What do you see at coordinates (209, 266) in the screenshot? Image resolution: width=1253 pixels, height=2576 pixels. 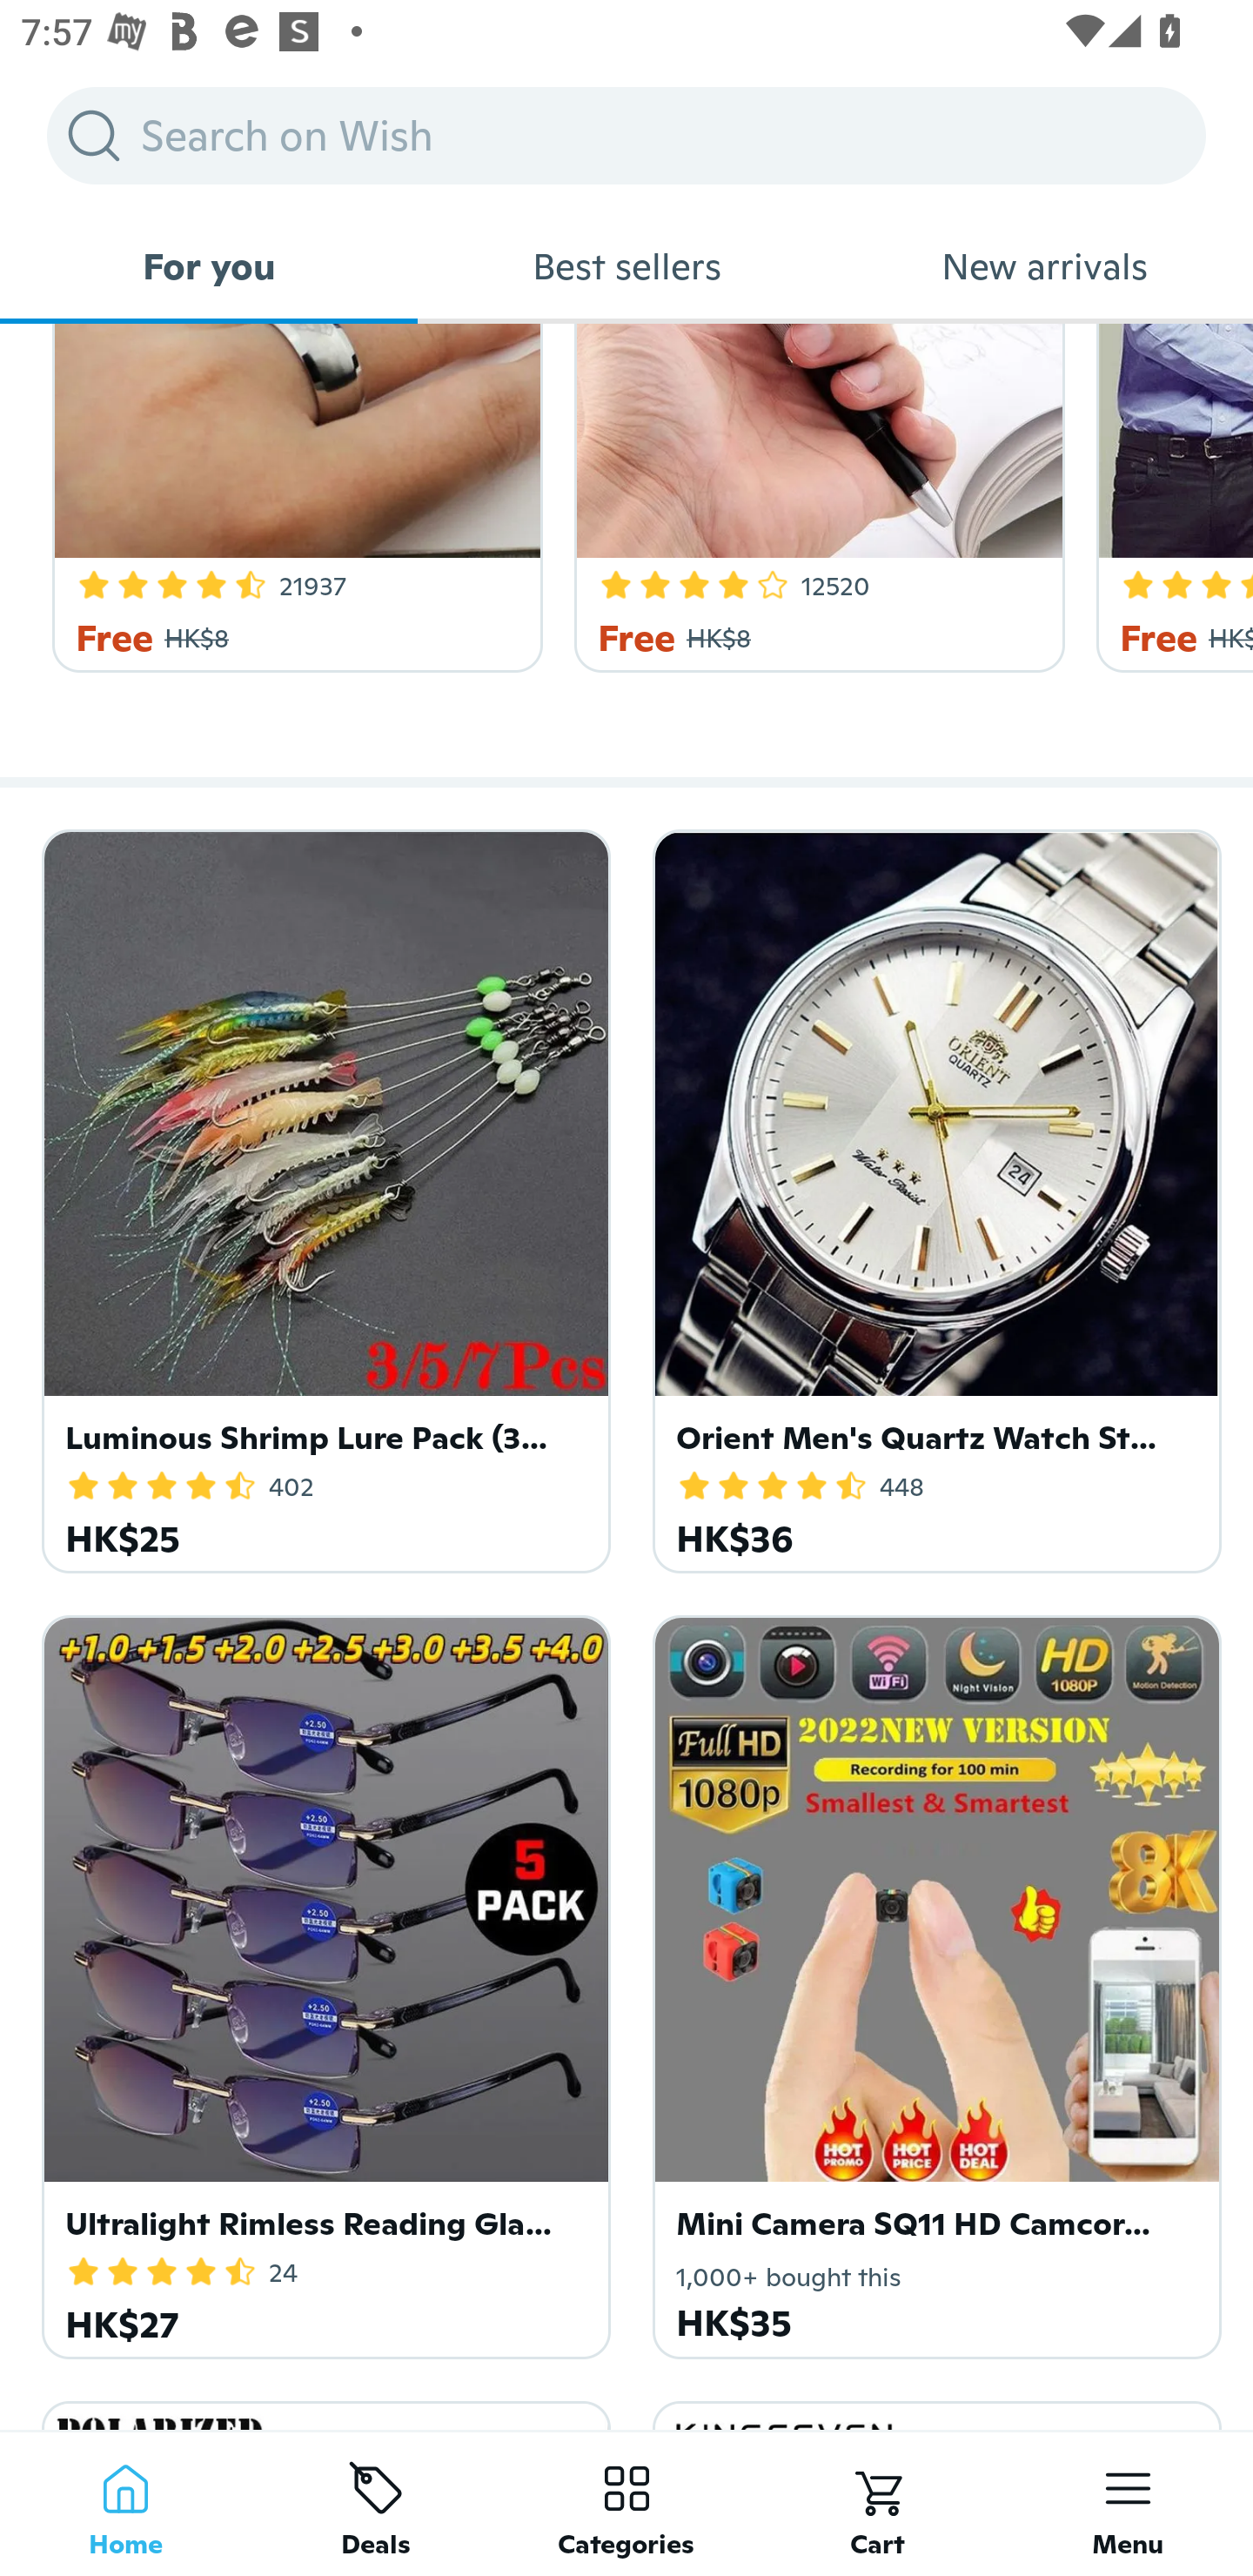 I see `For you` at bounding box center [209, 266].